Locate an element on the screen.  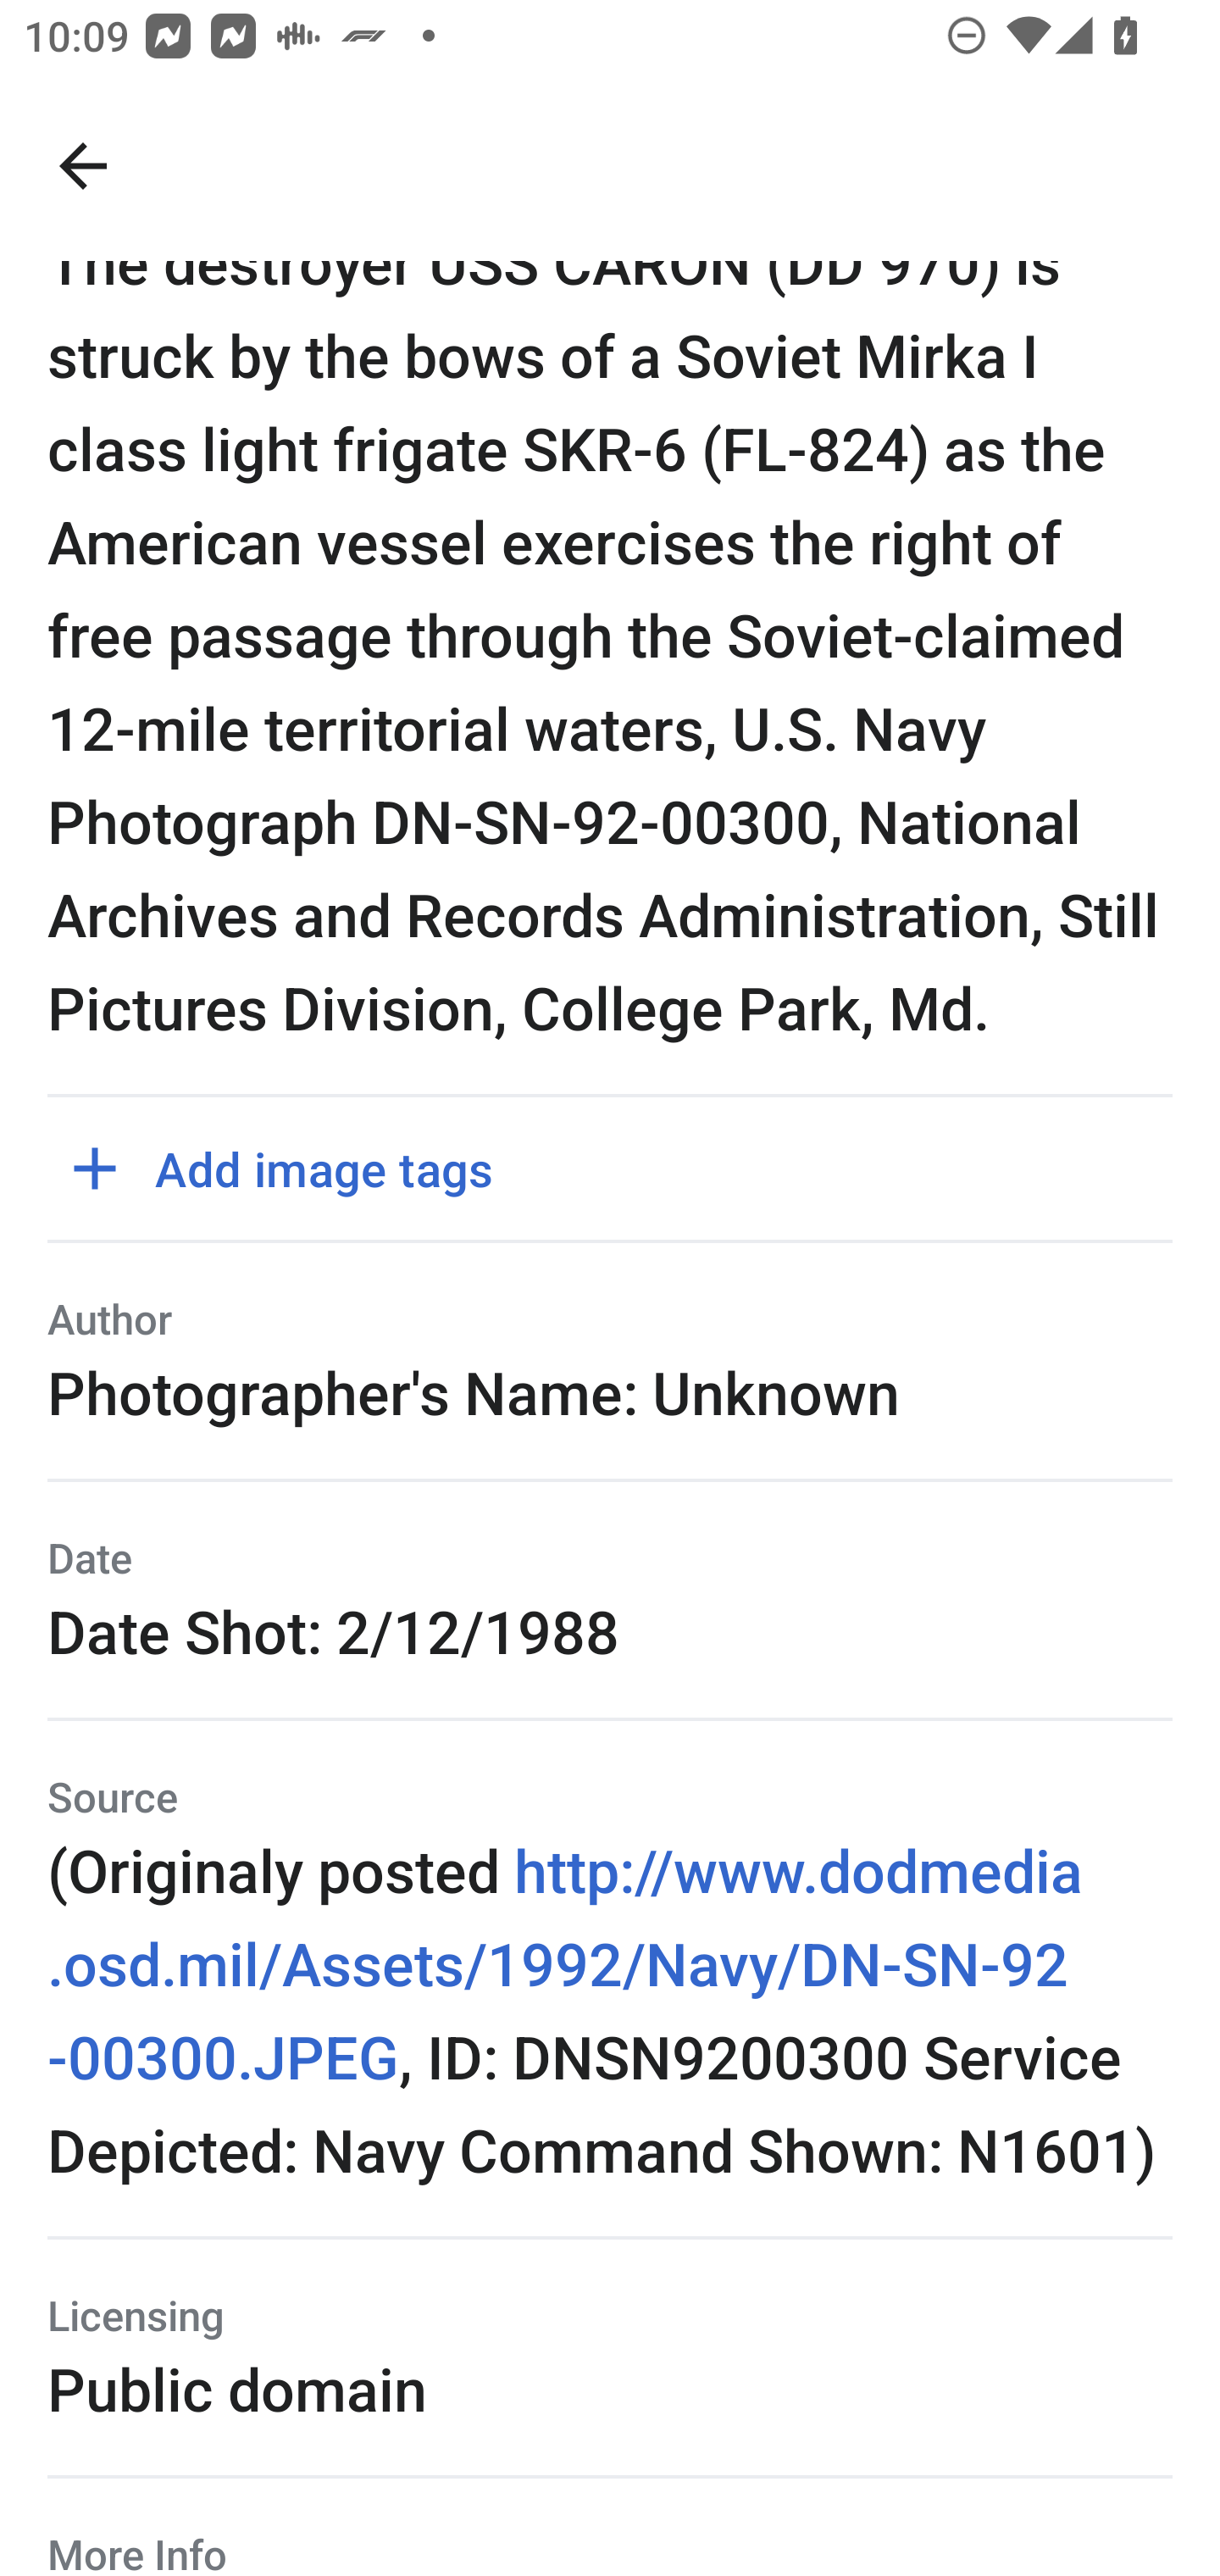
Navigate up is located at coordinates (83, 166).